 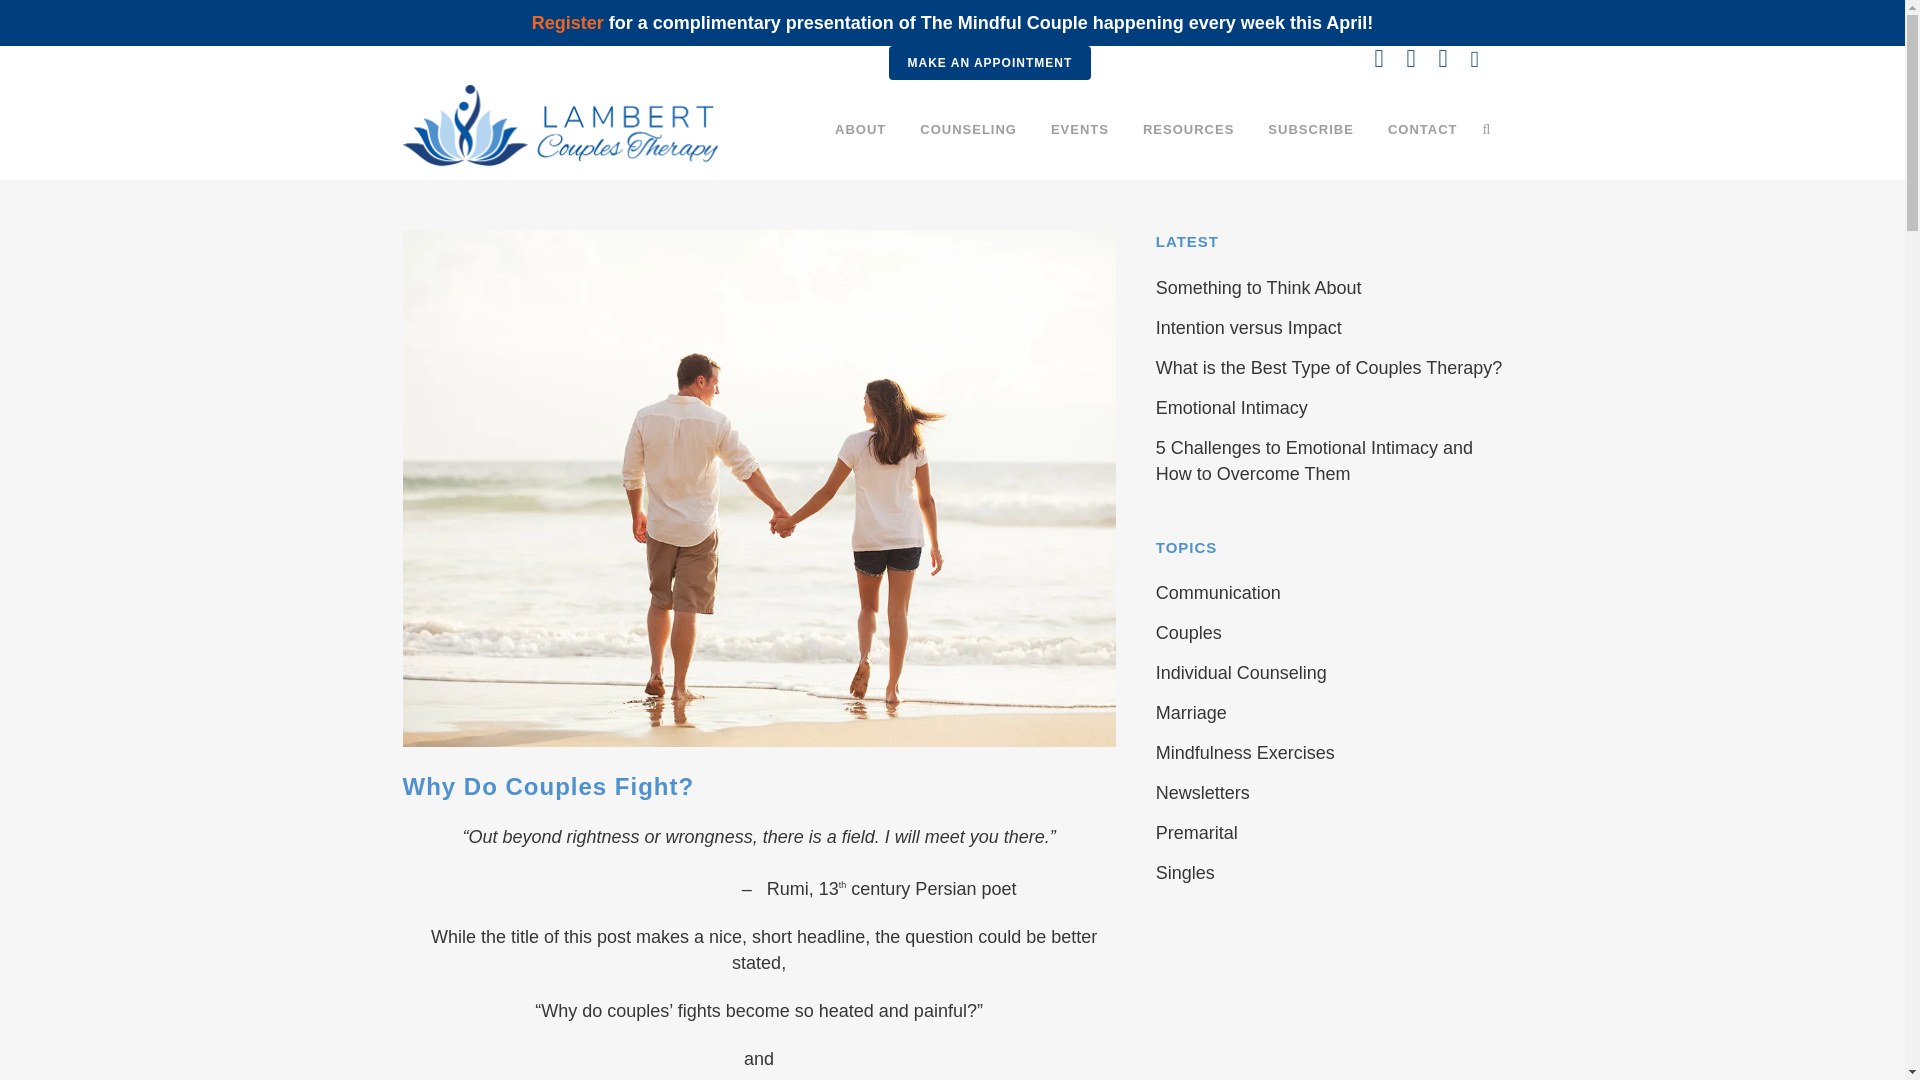 I want to click on EVENTS, so click(x=1080, y=130).